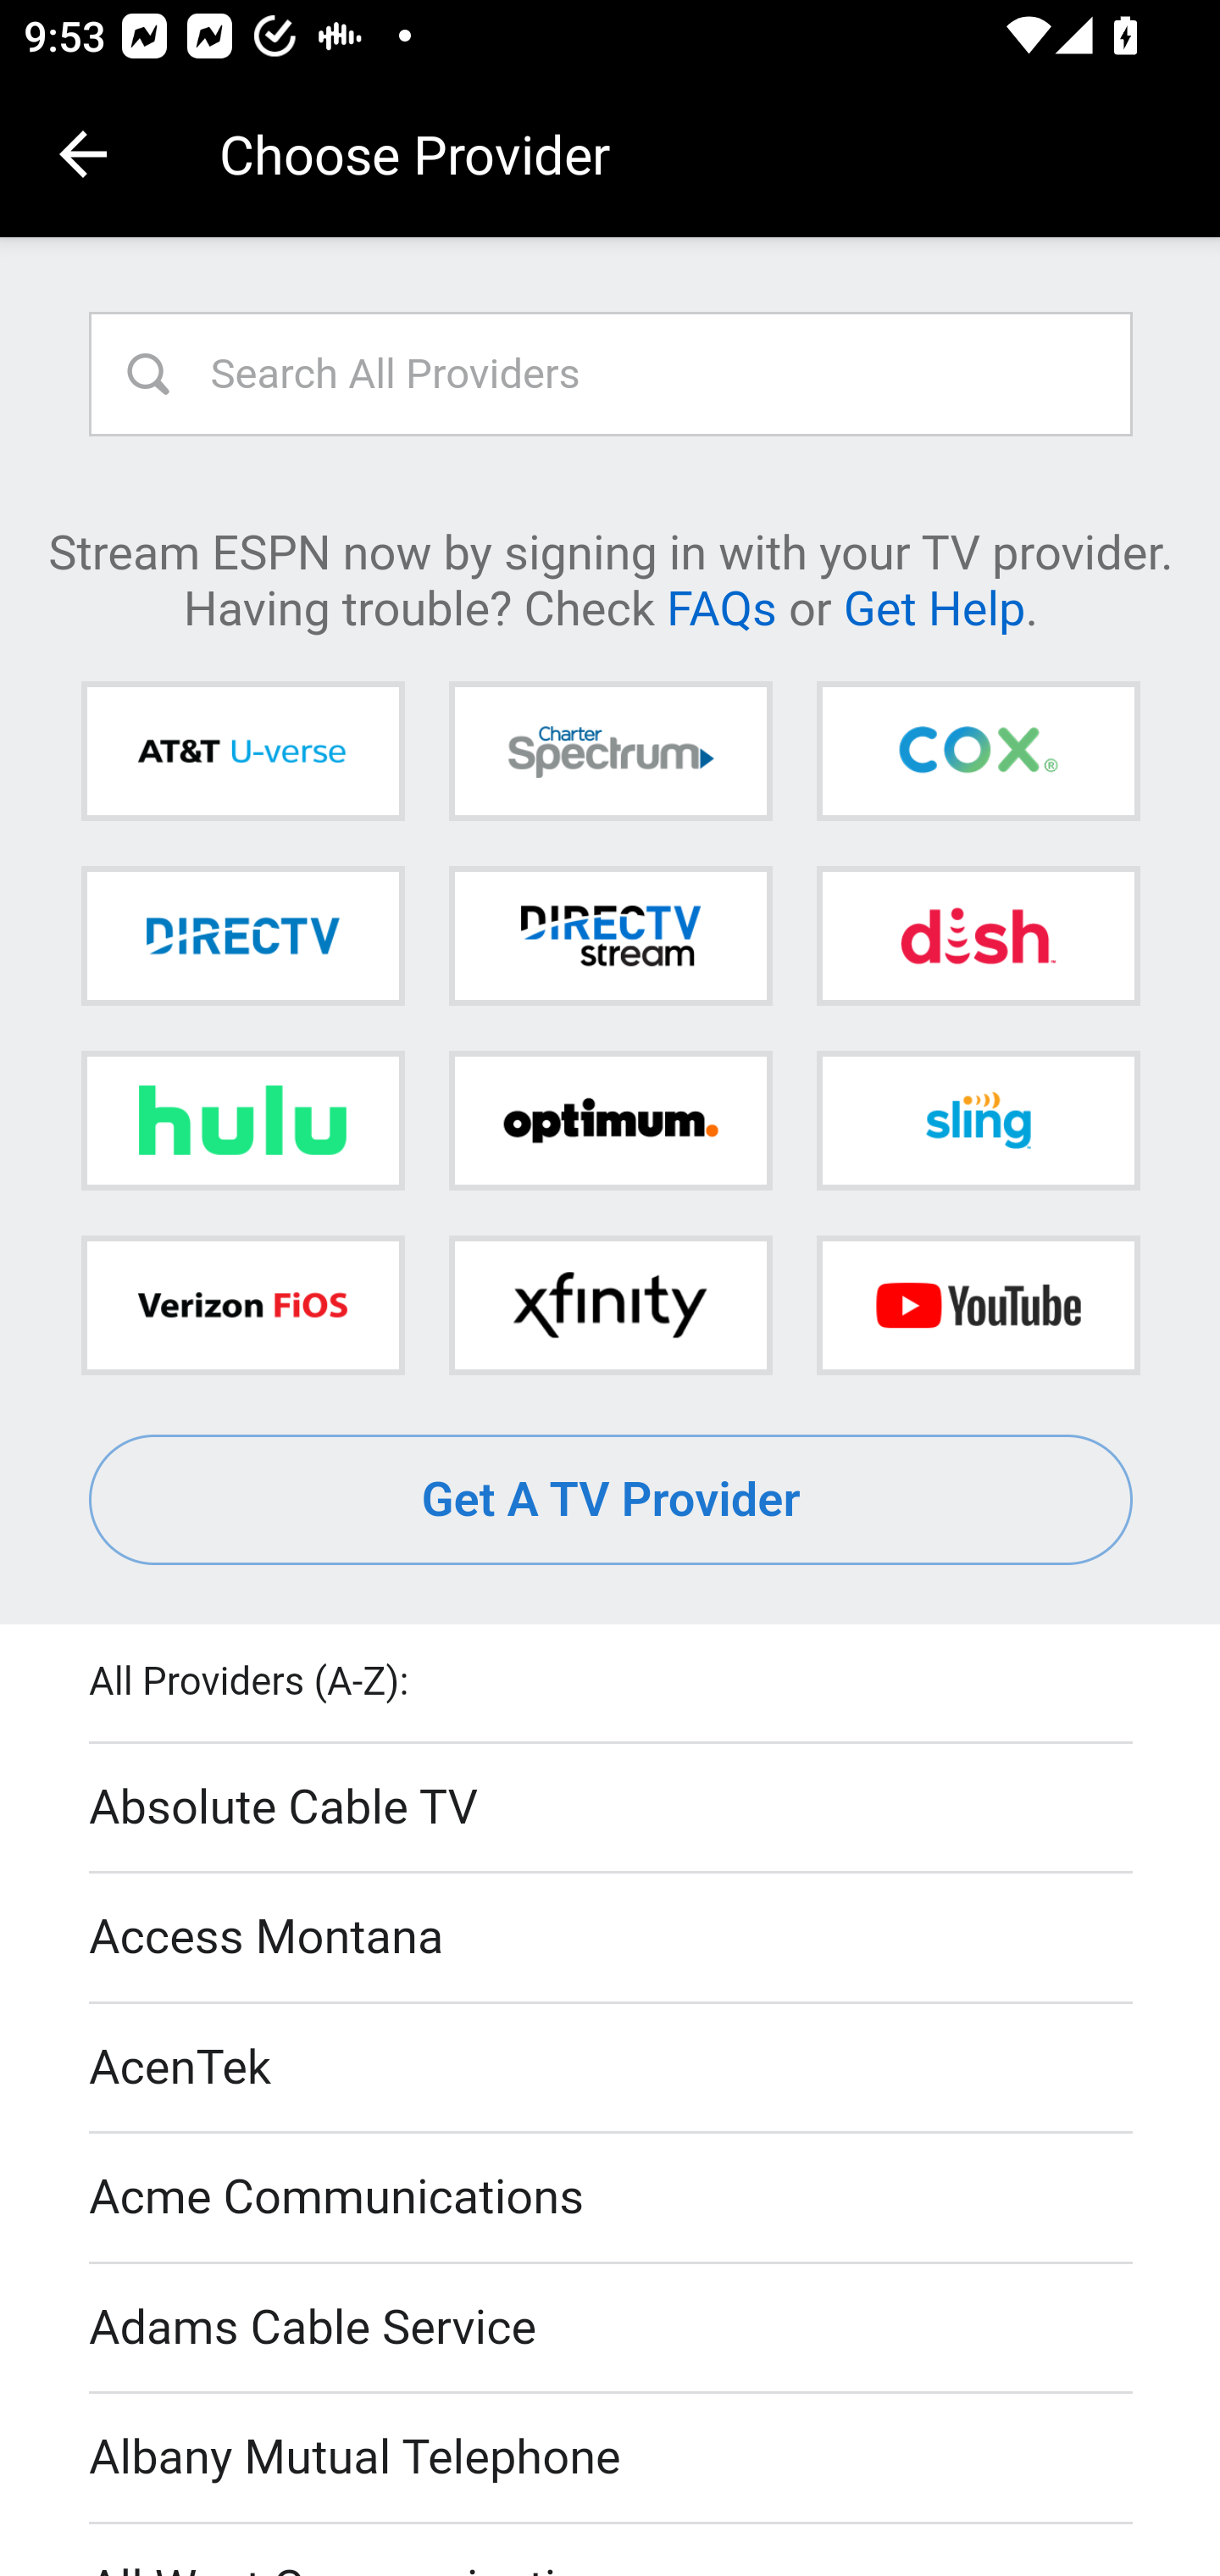 The width and height of the screenshot is (1220, 2576). What do you see at coordinates (242, 935) in the screenshot?
I see `DIRECTV` at bounding box center [242, 935].